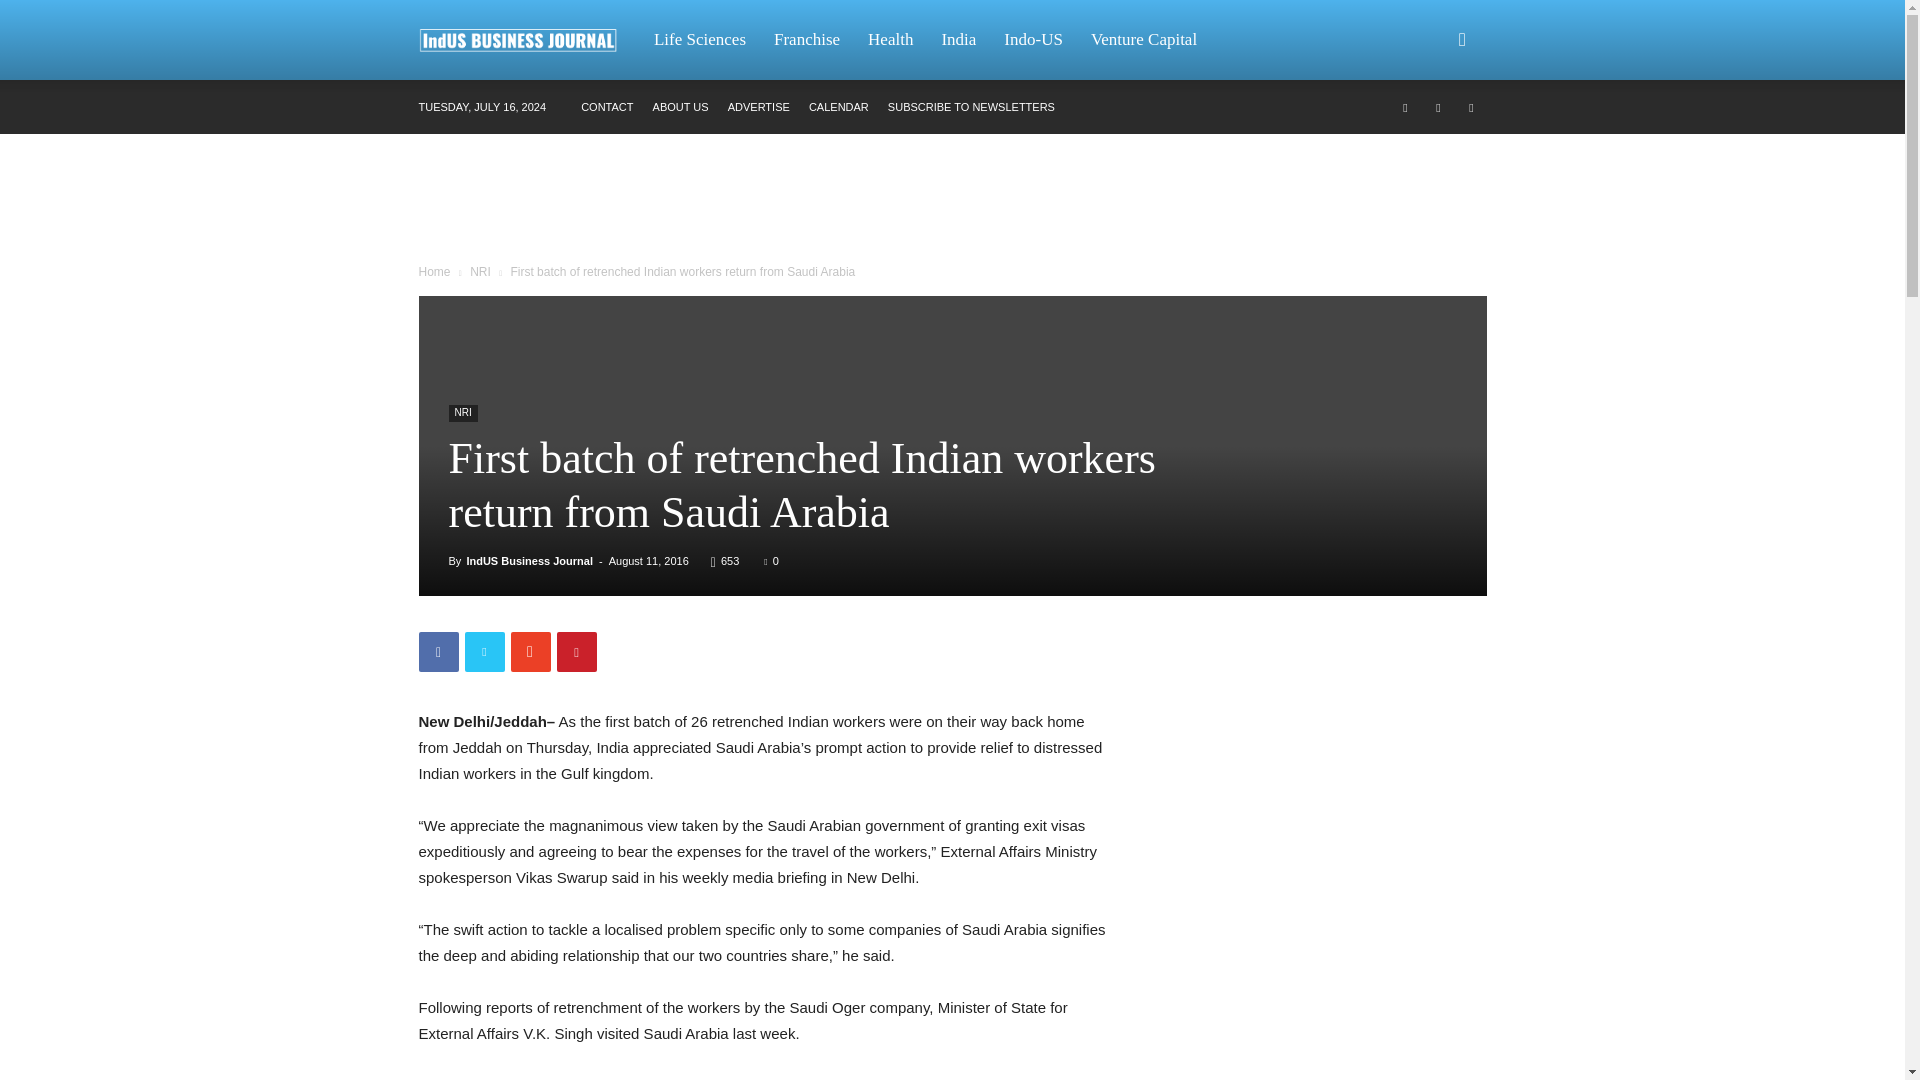 This screenshot has height=1080, width=1920. I want to click on View all posts in NRI, so click(480, 271).